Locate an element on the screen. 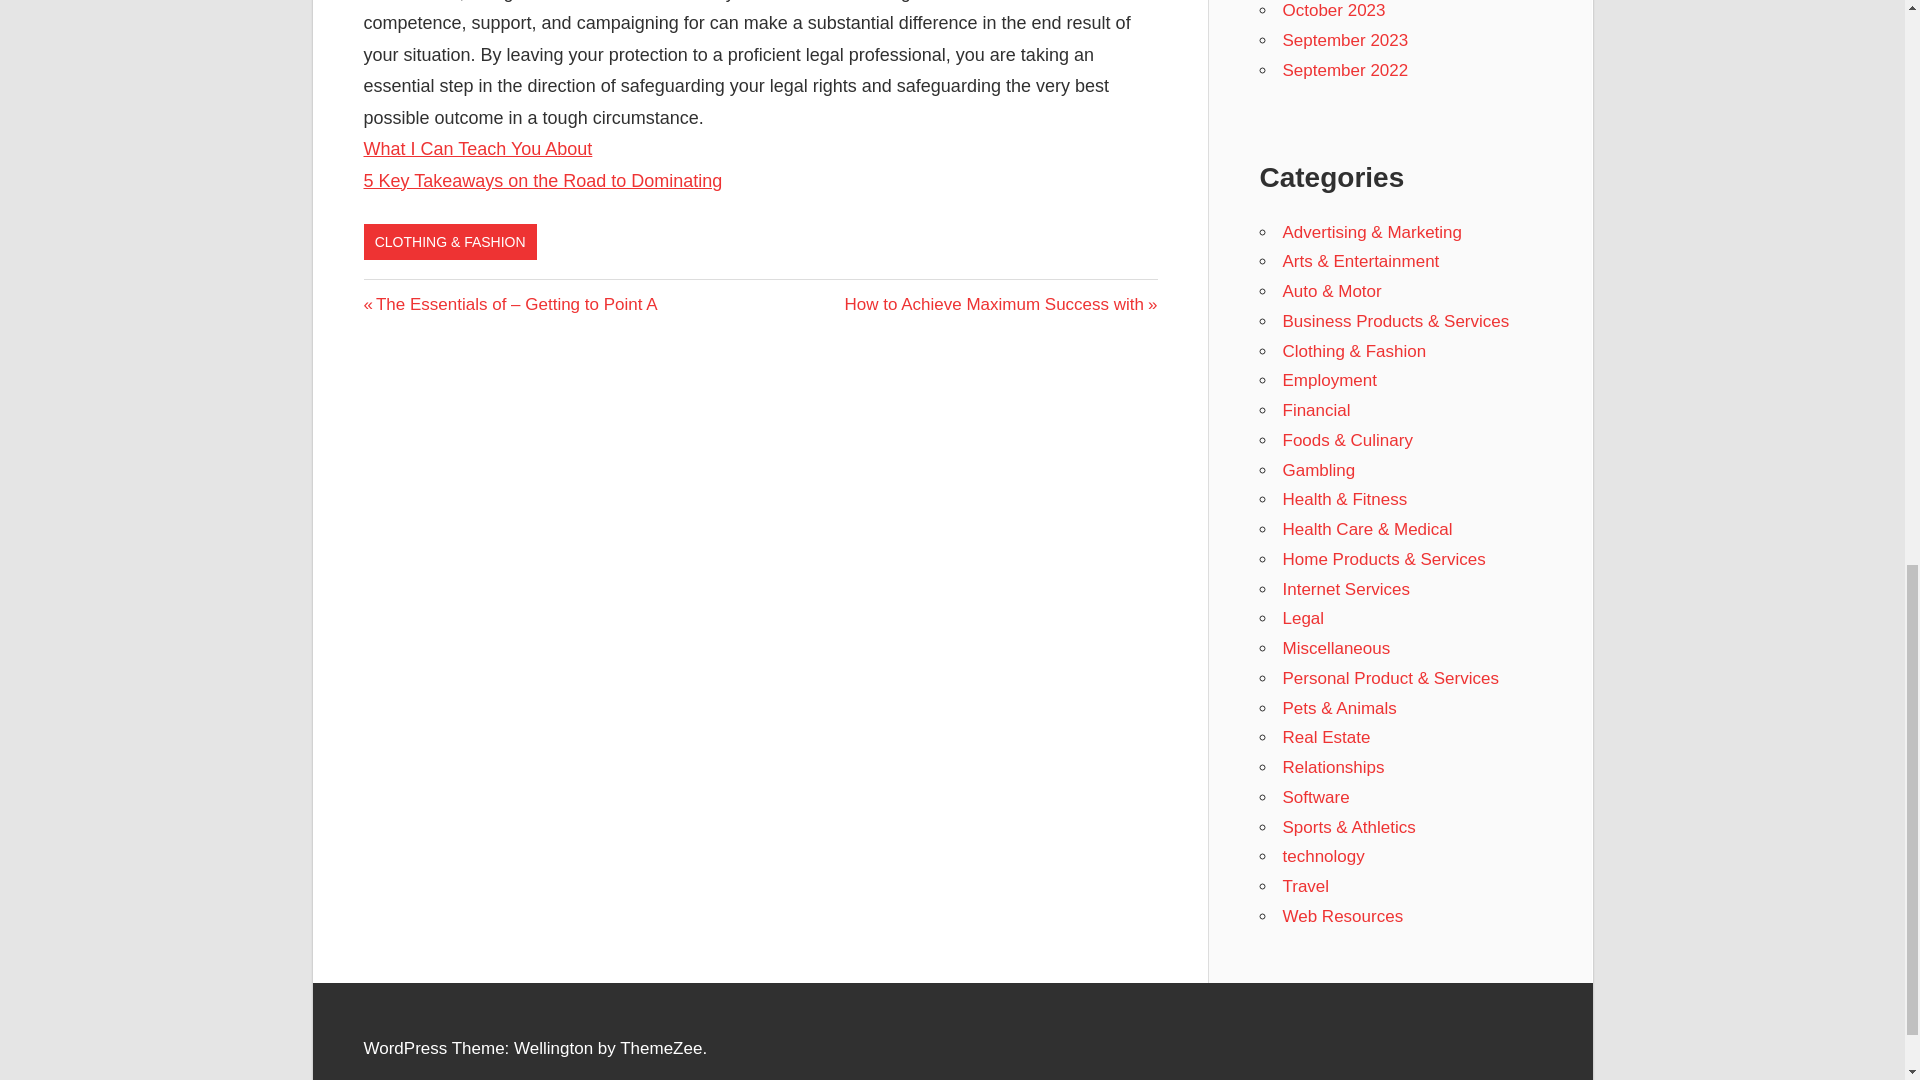  September 2022 is located at coordinates (1000, 304).